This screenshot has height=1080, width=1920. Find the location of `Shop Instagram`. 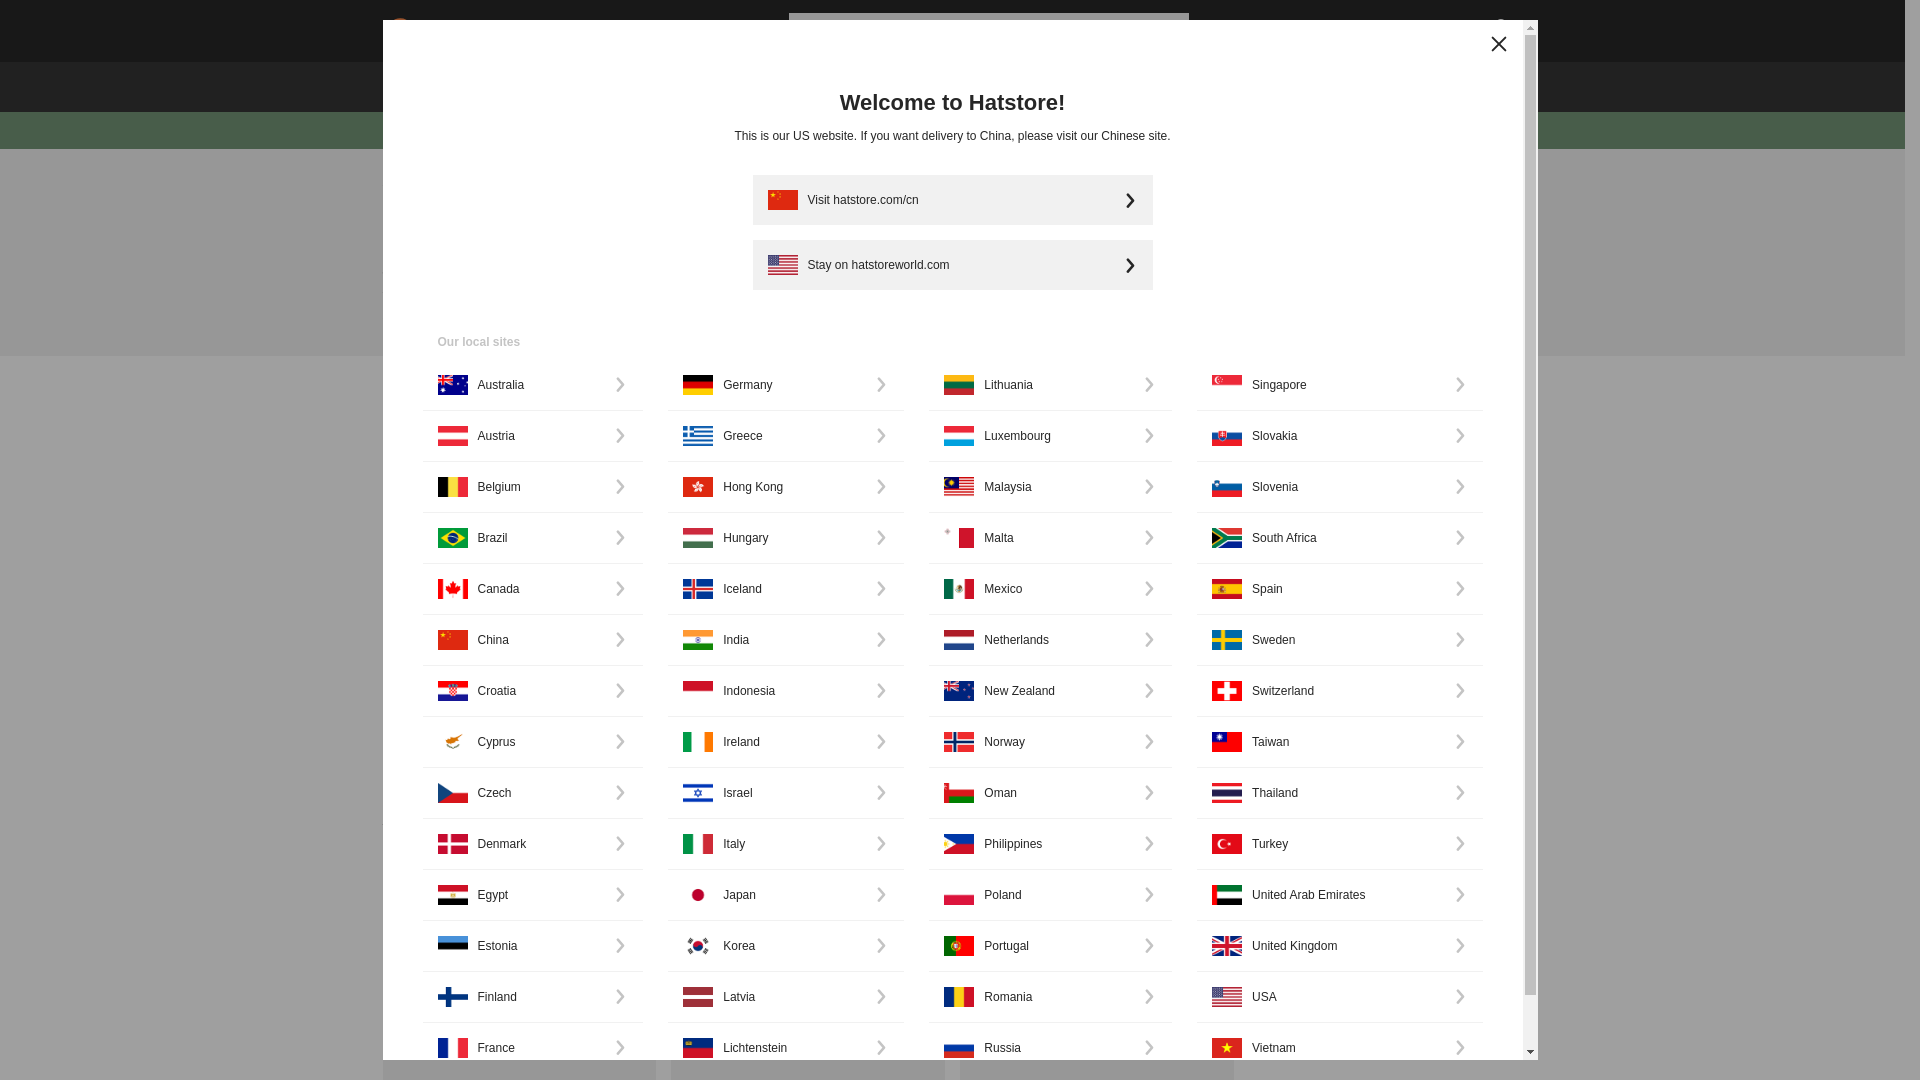

Shop Instagram is located at coordinates (1050, 86).